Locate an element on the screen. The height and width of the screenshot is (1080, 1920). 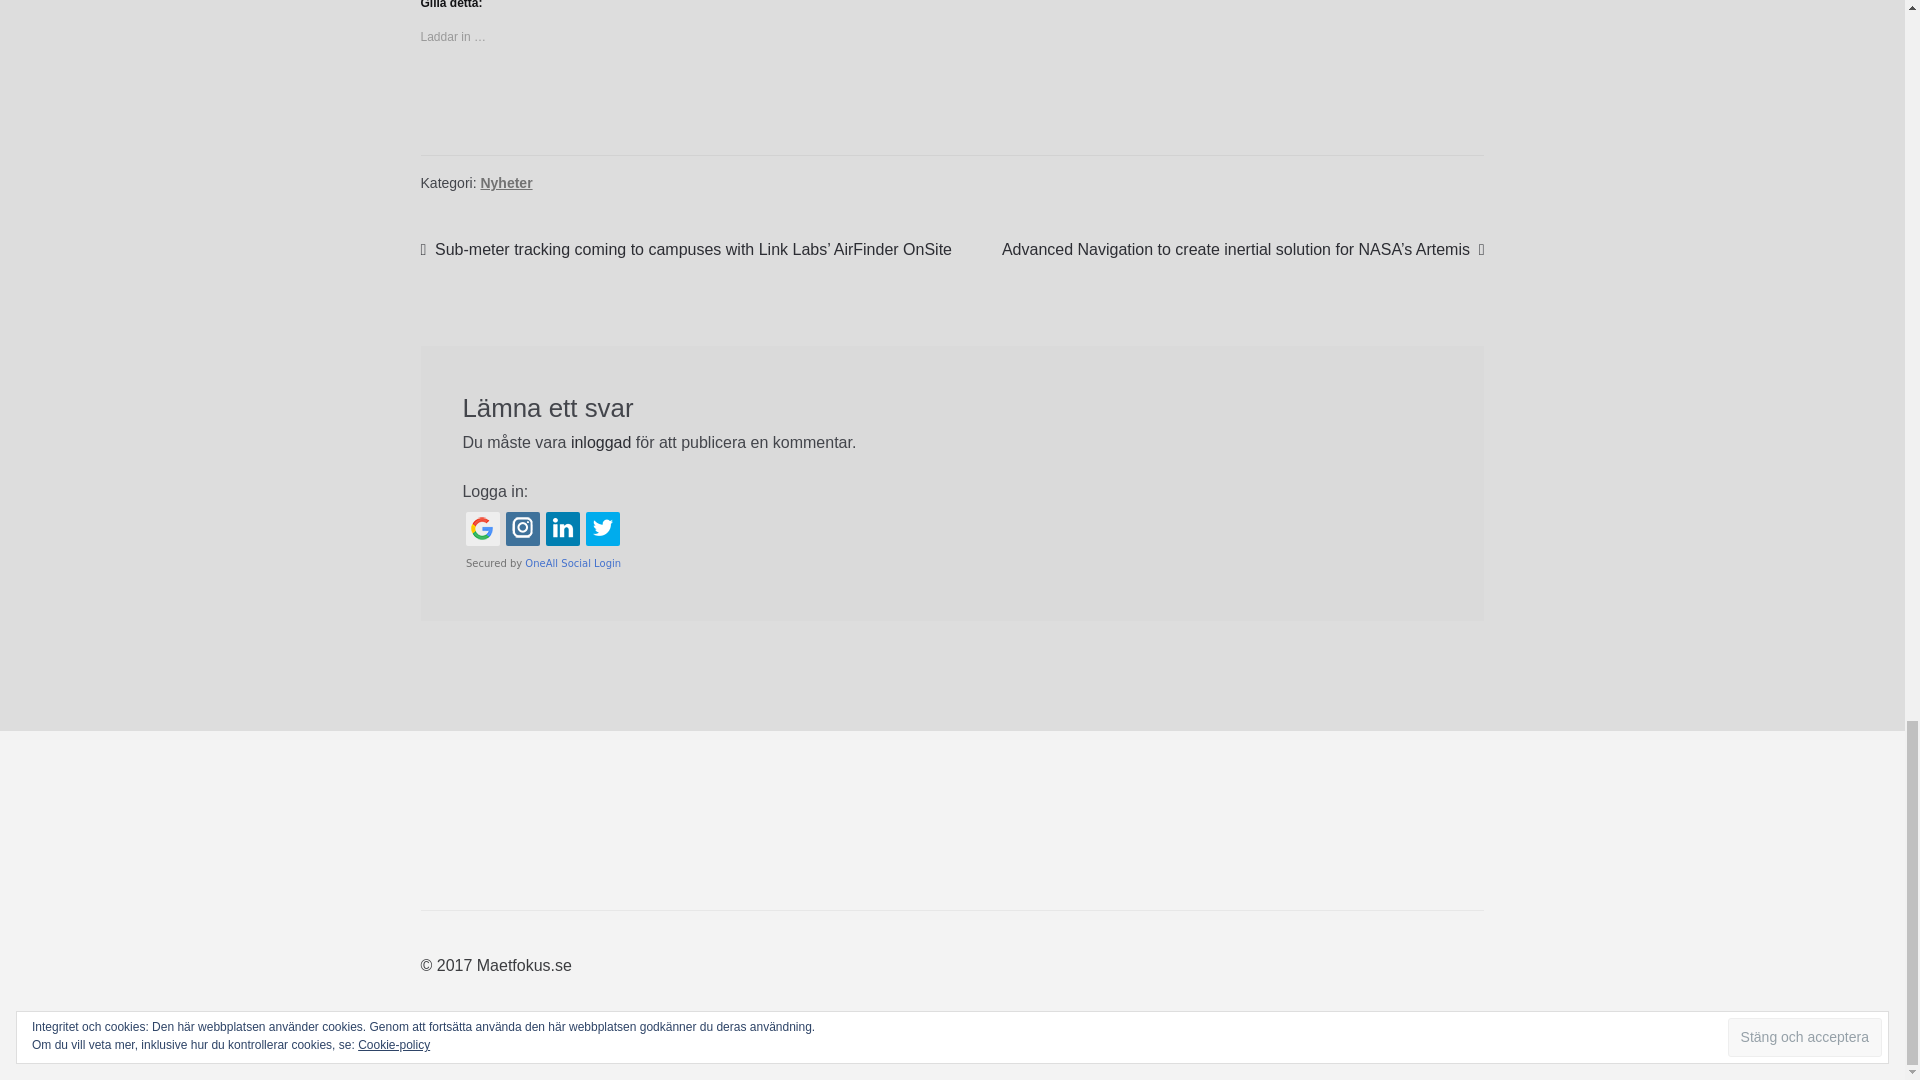
Login with Social Networks is located at coordinates (952, 540).